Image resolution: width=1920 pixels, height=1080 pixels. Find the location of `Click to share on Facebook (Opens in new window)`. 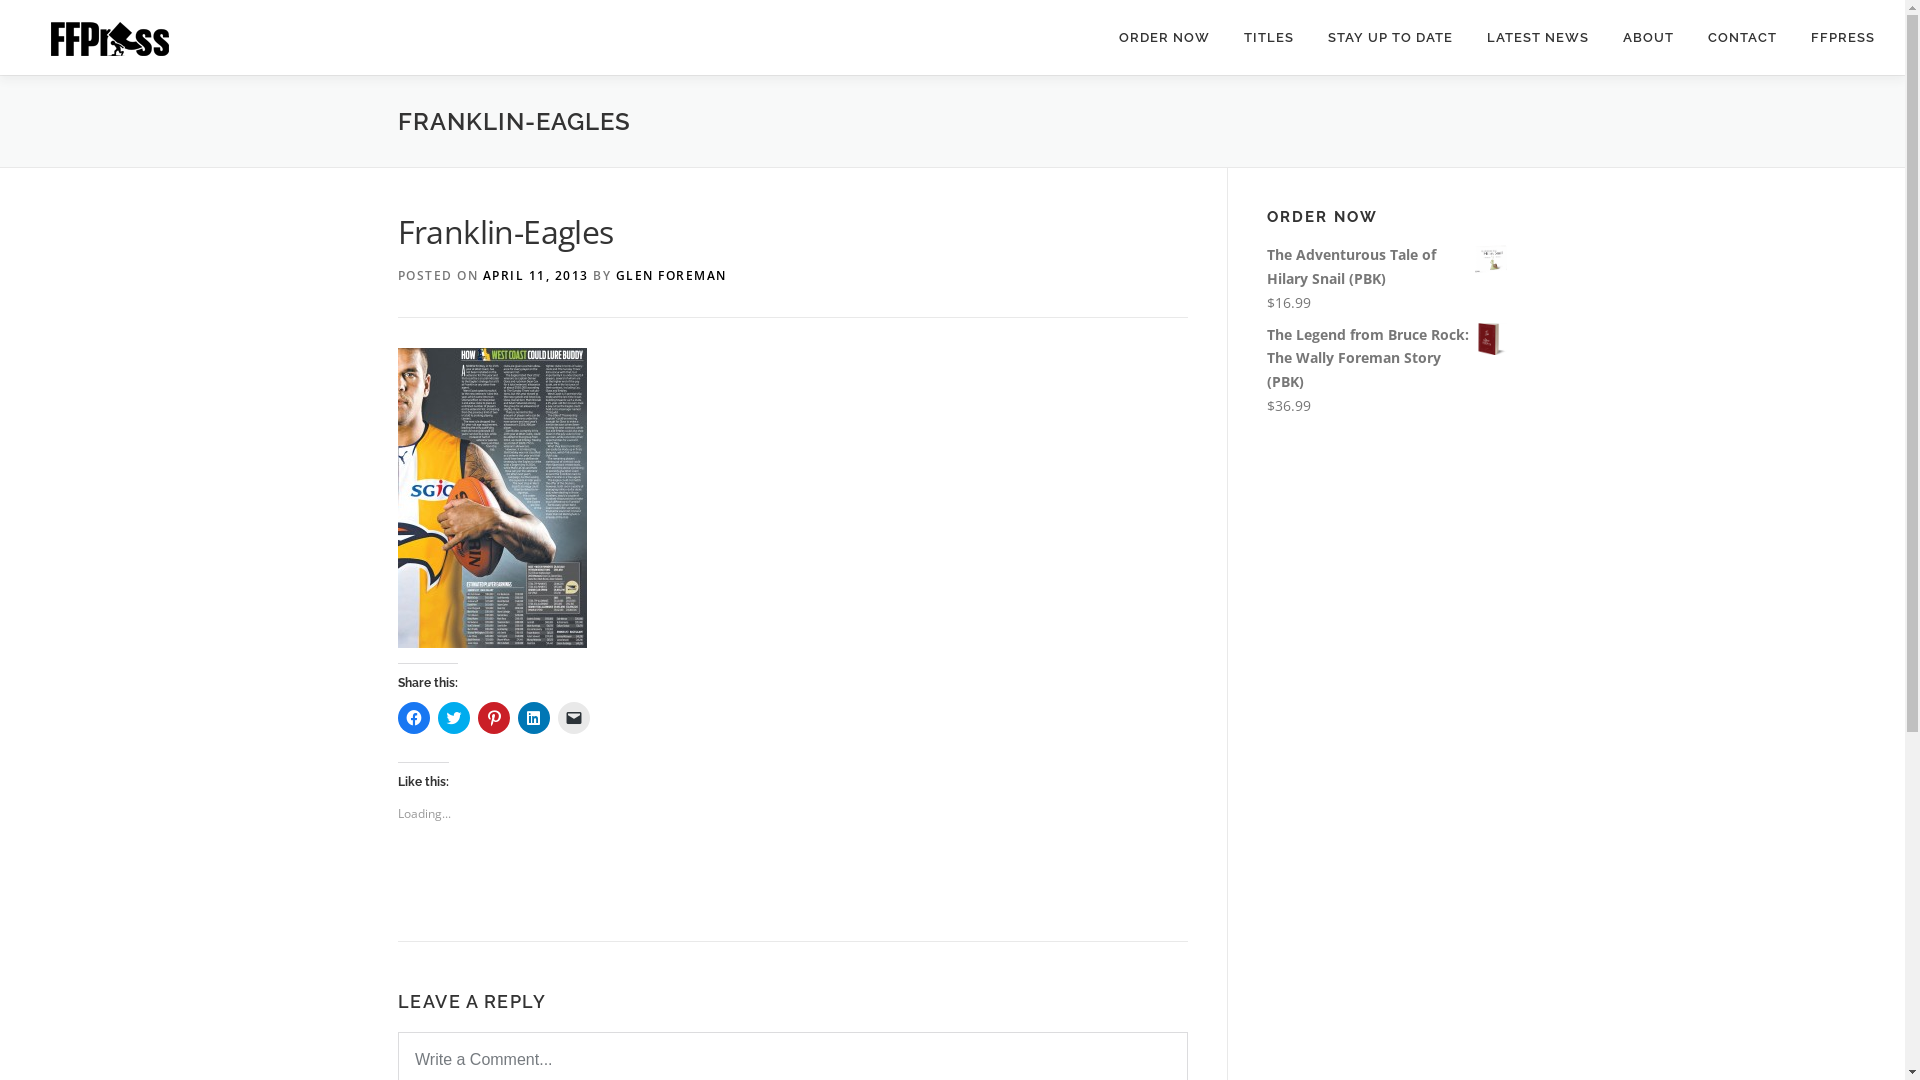

Click to share on Facebook (Opens in new window) is located at coordinates (414, 718).